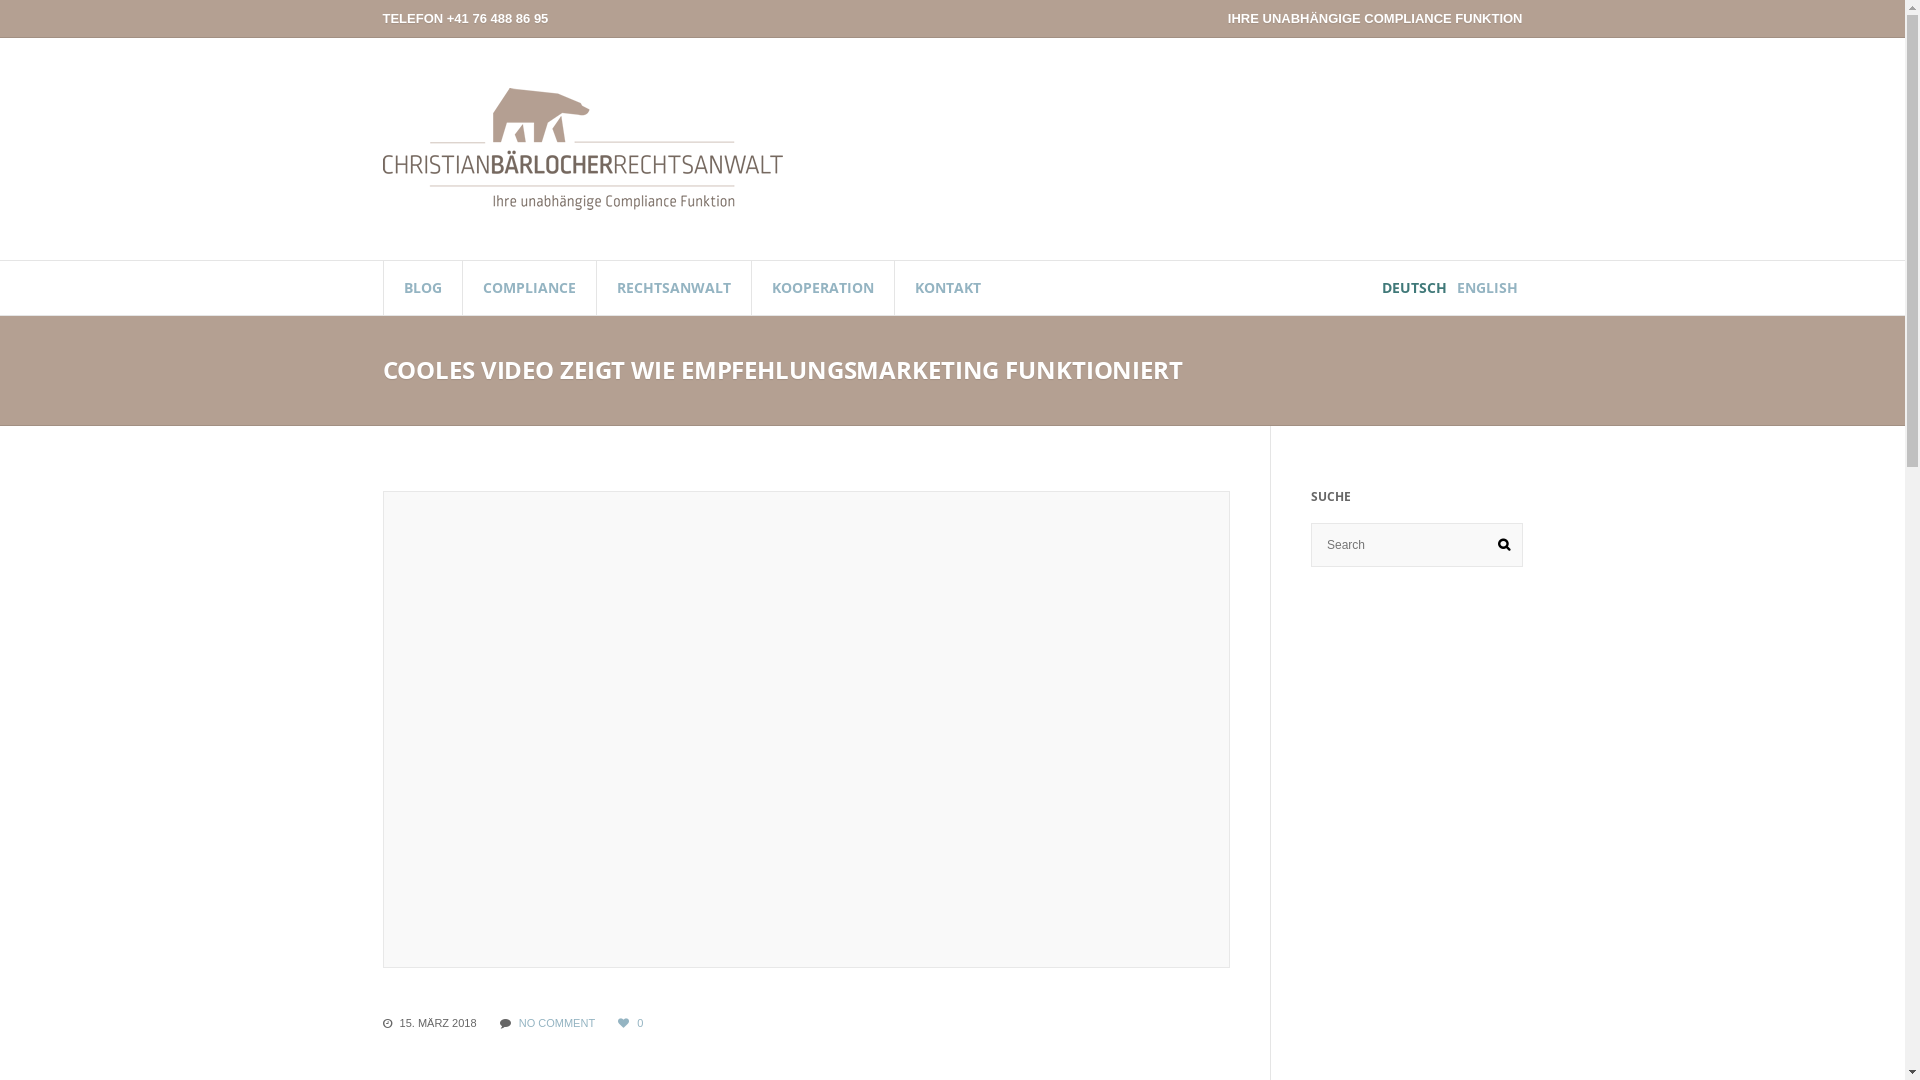 The height and width of the screenshot is (1080, 1920). I want to click on KONTAKT, so click(948, 288).